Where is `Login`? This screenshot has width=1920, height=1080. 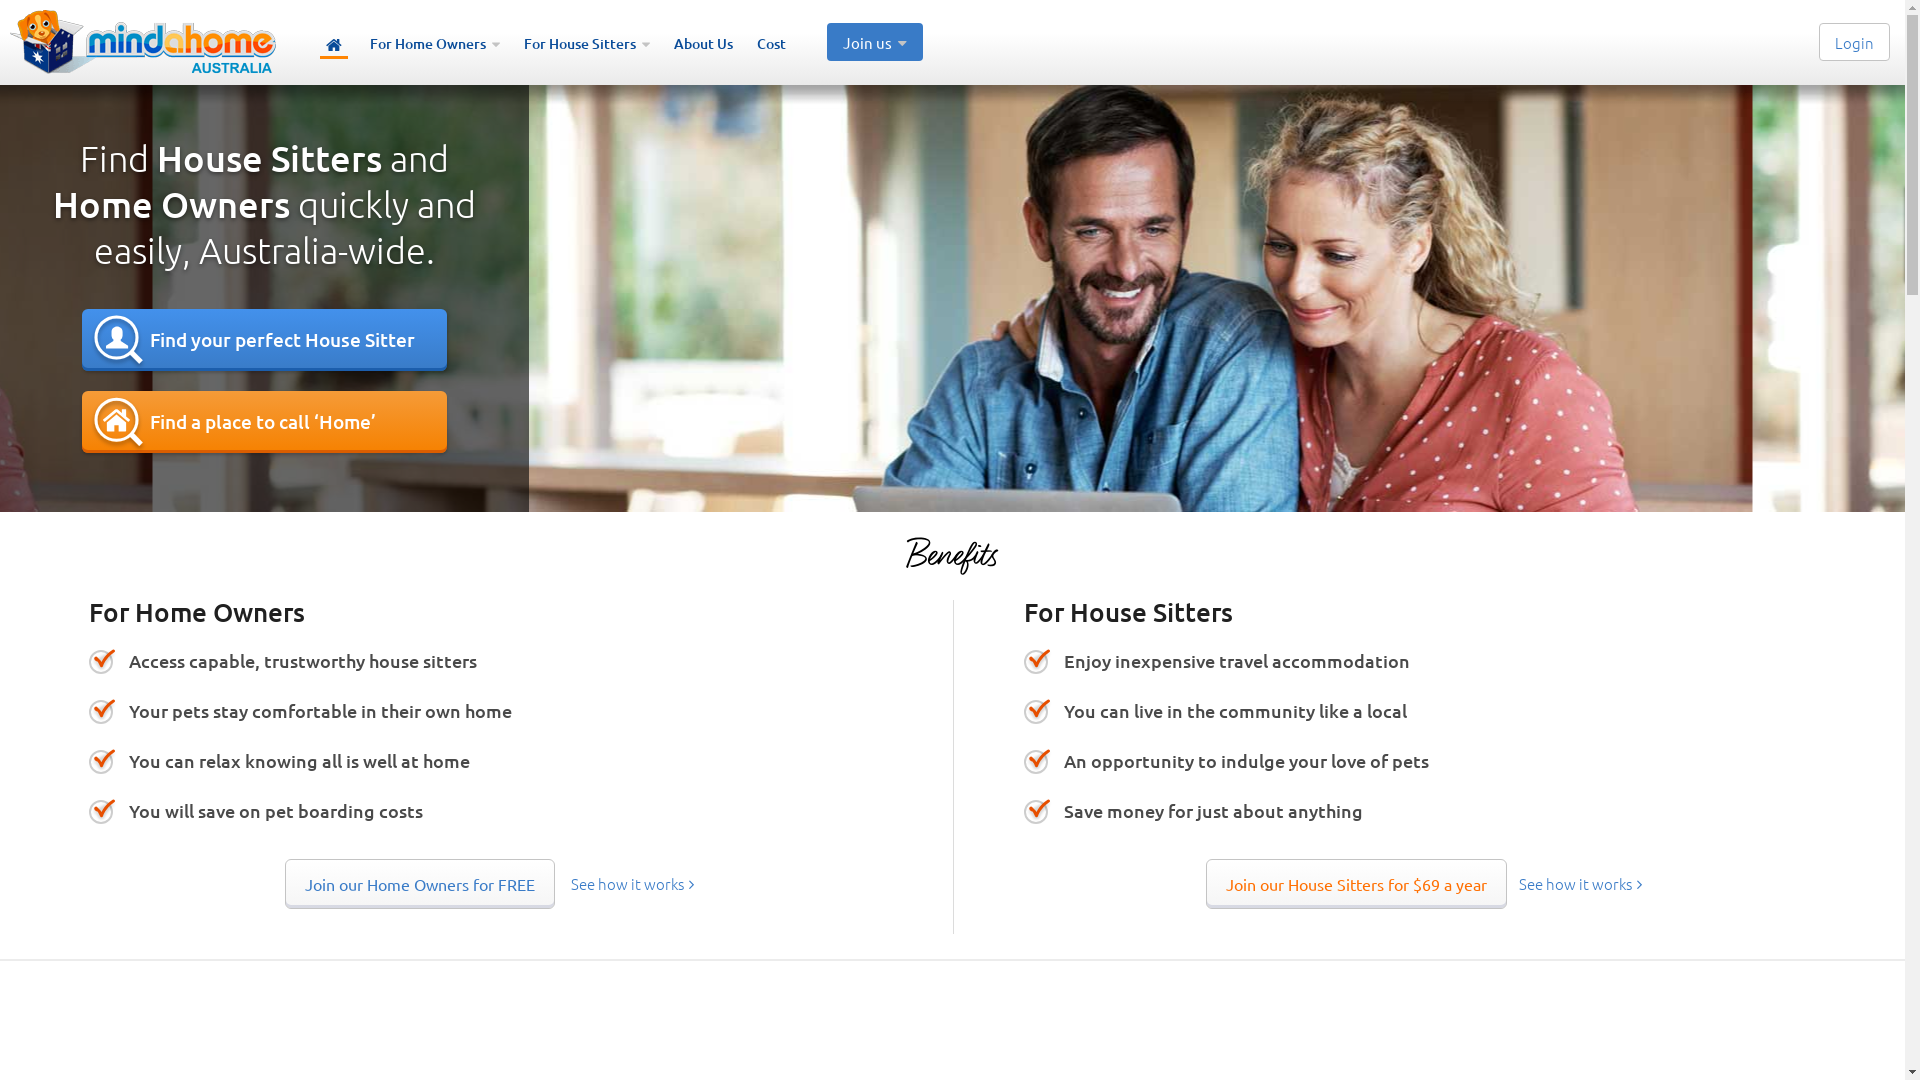 Login is located at coordinates (1854, 42).